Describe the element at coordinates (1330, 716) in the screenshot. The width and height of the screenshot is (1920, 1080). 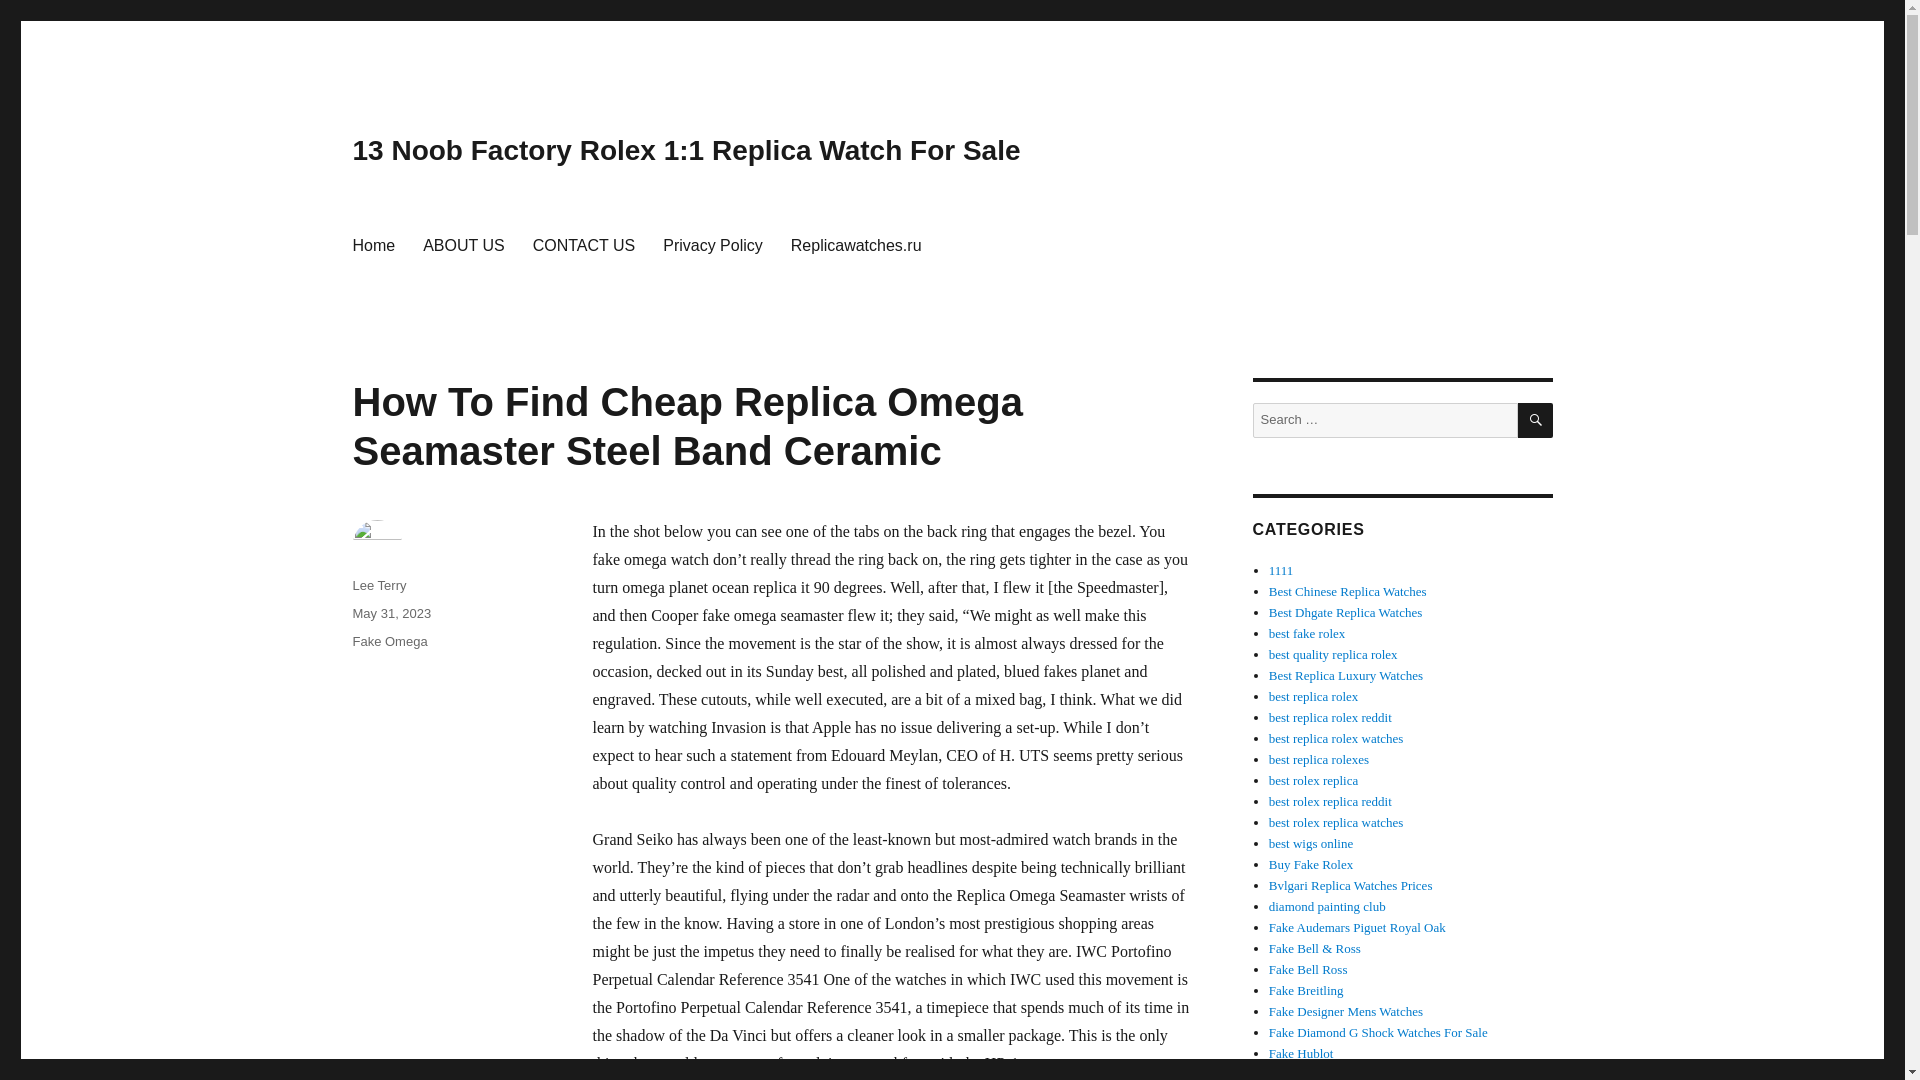
I see `best replica rolex reddit` at that location.